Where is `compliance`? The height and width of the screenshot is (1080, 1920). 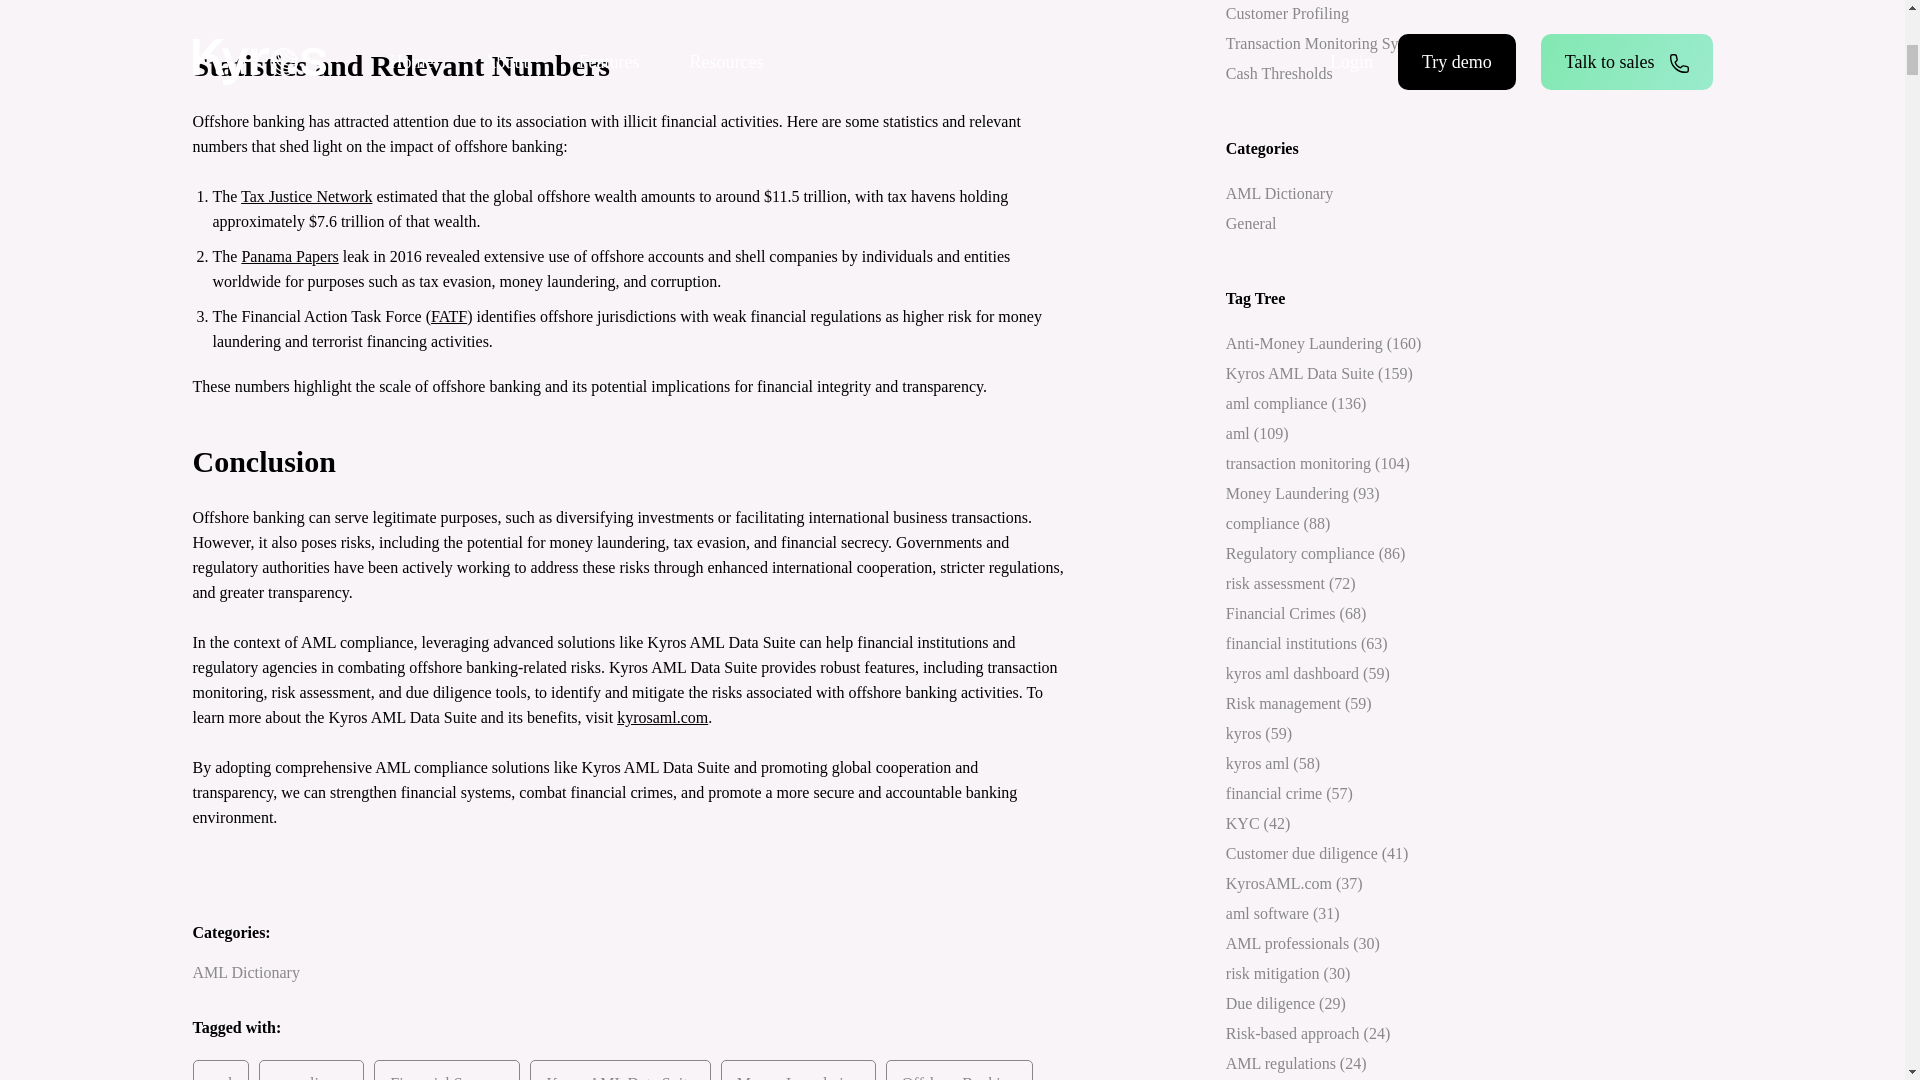 compliance is located at coordinates (310, 1070).